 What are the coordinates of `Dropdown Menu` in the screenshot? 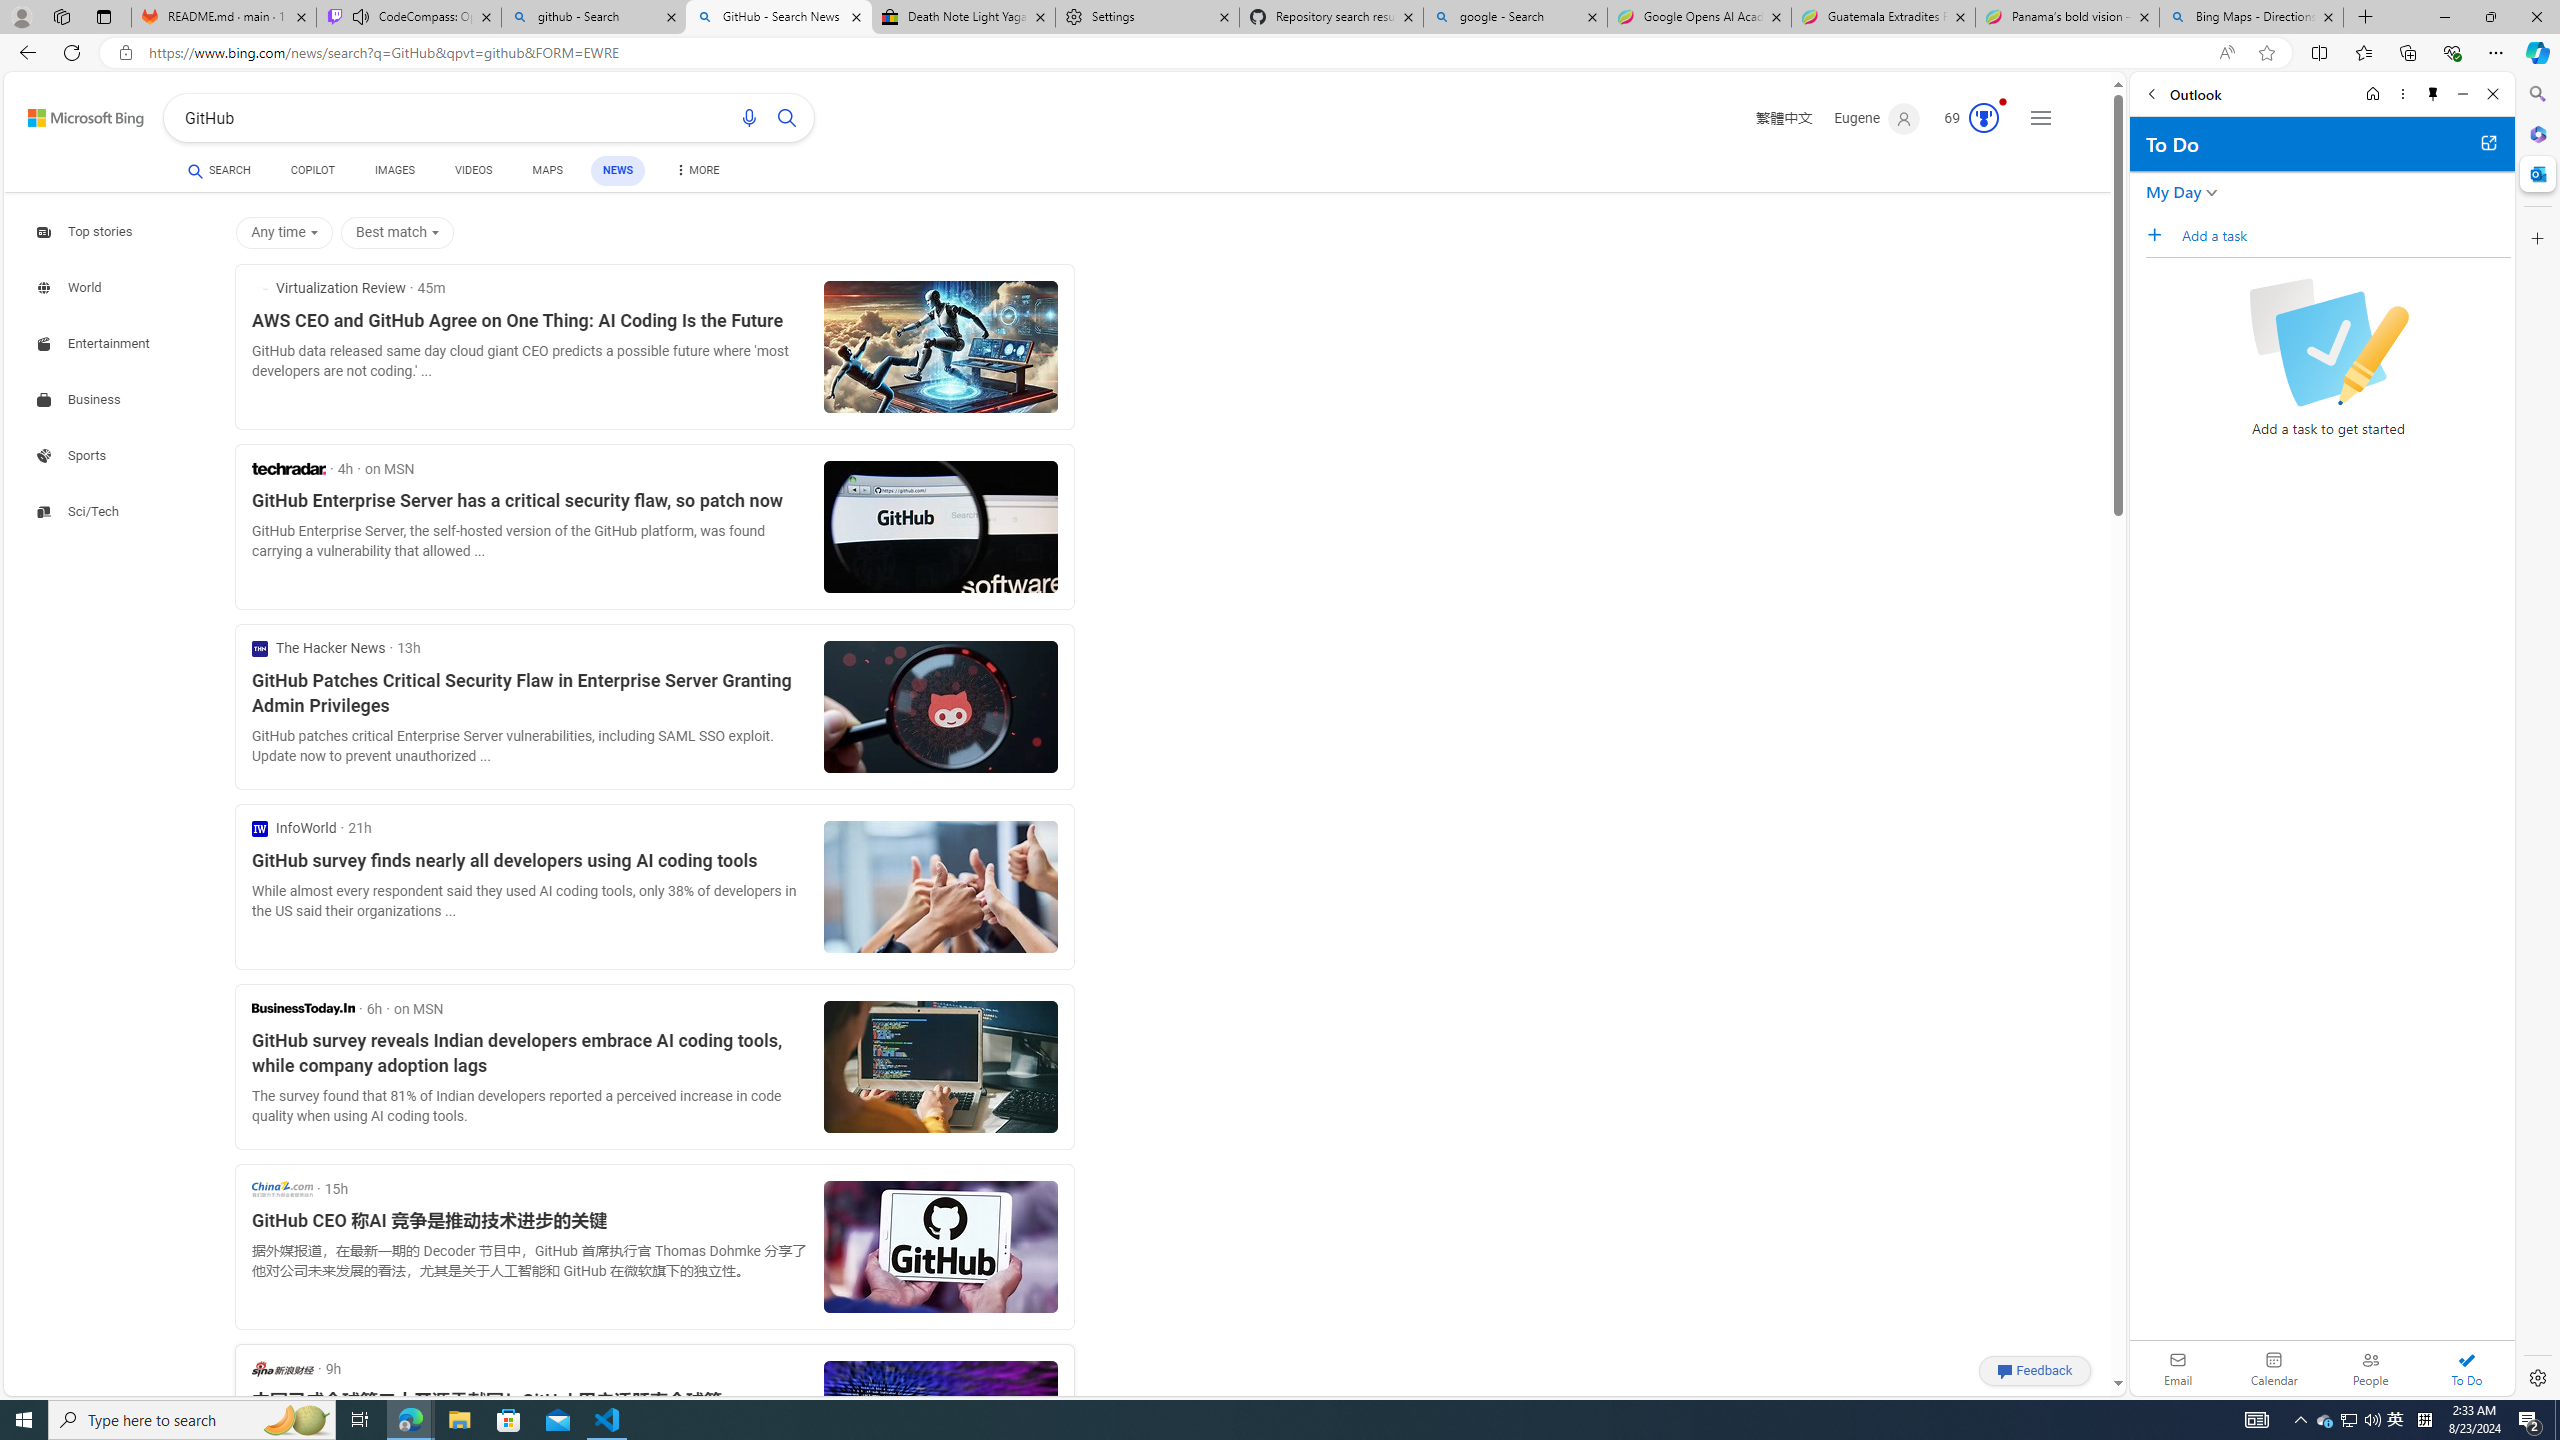 It's located at (696, 170).